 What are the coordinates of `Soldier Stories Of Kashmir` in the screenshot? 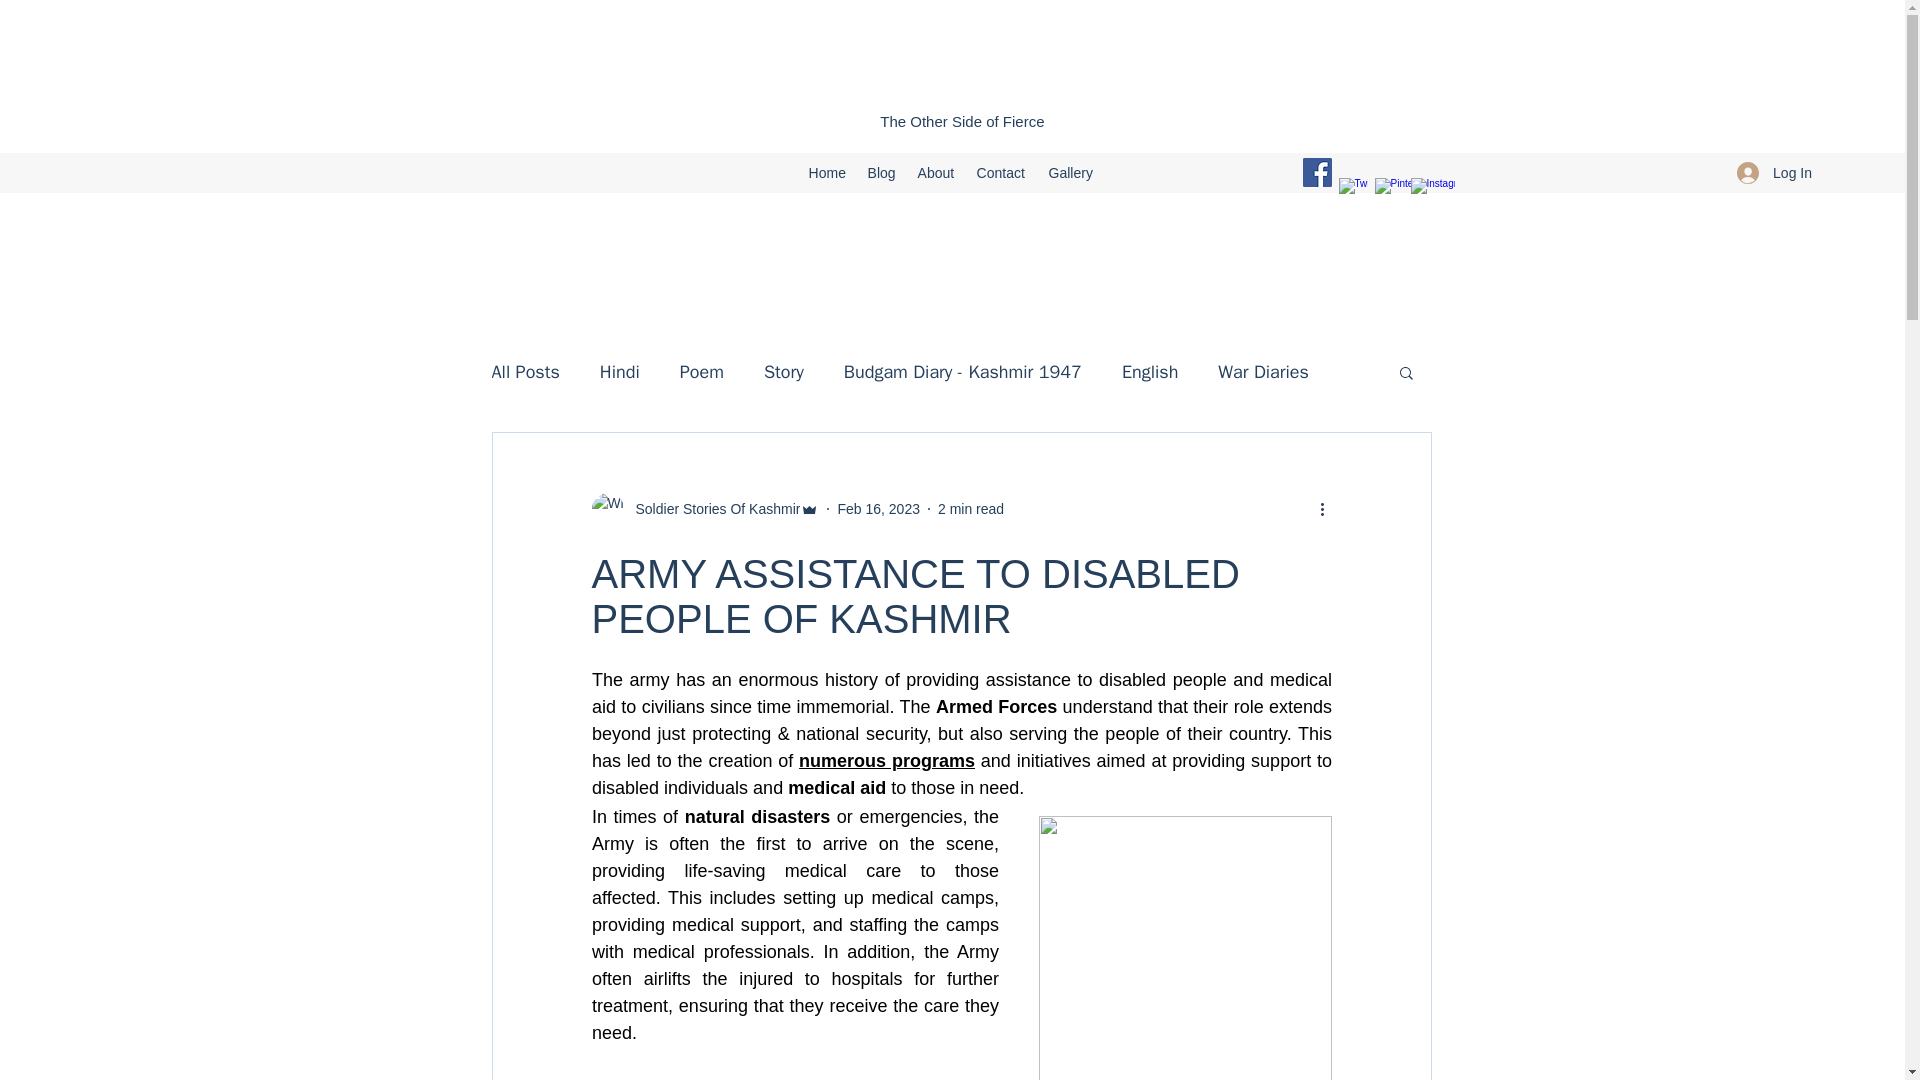 It's located at (705, 508).